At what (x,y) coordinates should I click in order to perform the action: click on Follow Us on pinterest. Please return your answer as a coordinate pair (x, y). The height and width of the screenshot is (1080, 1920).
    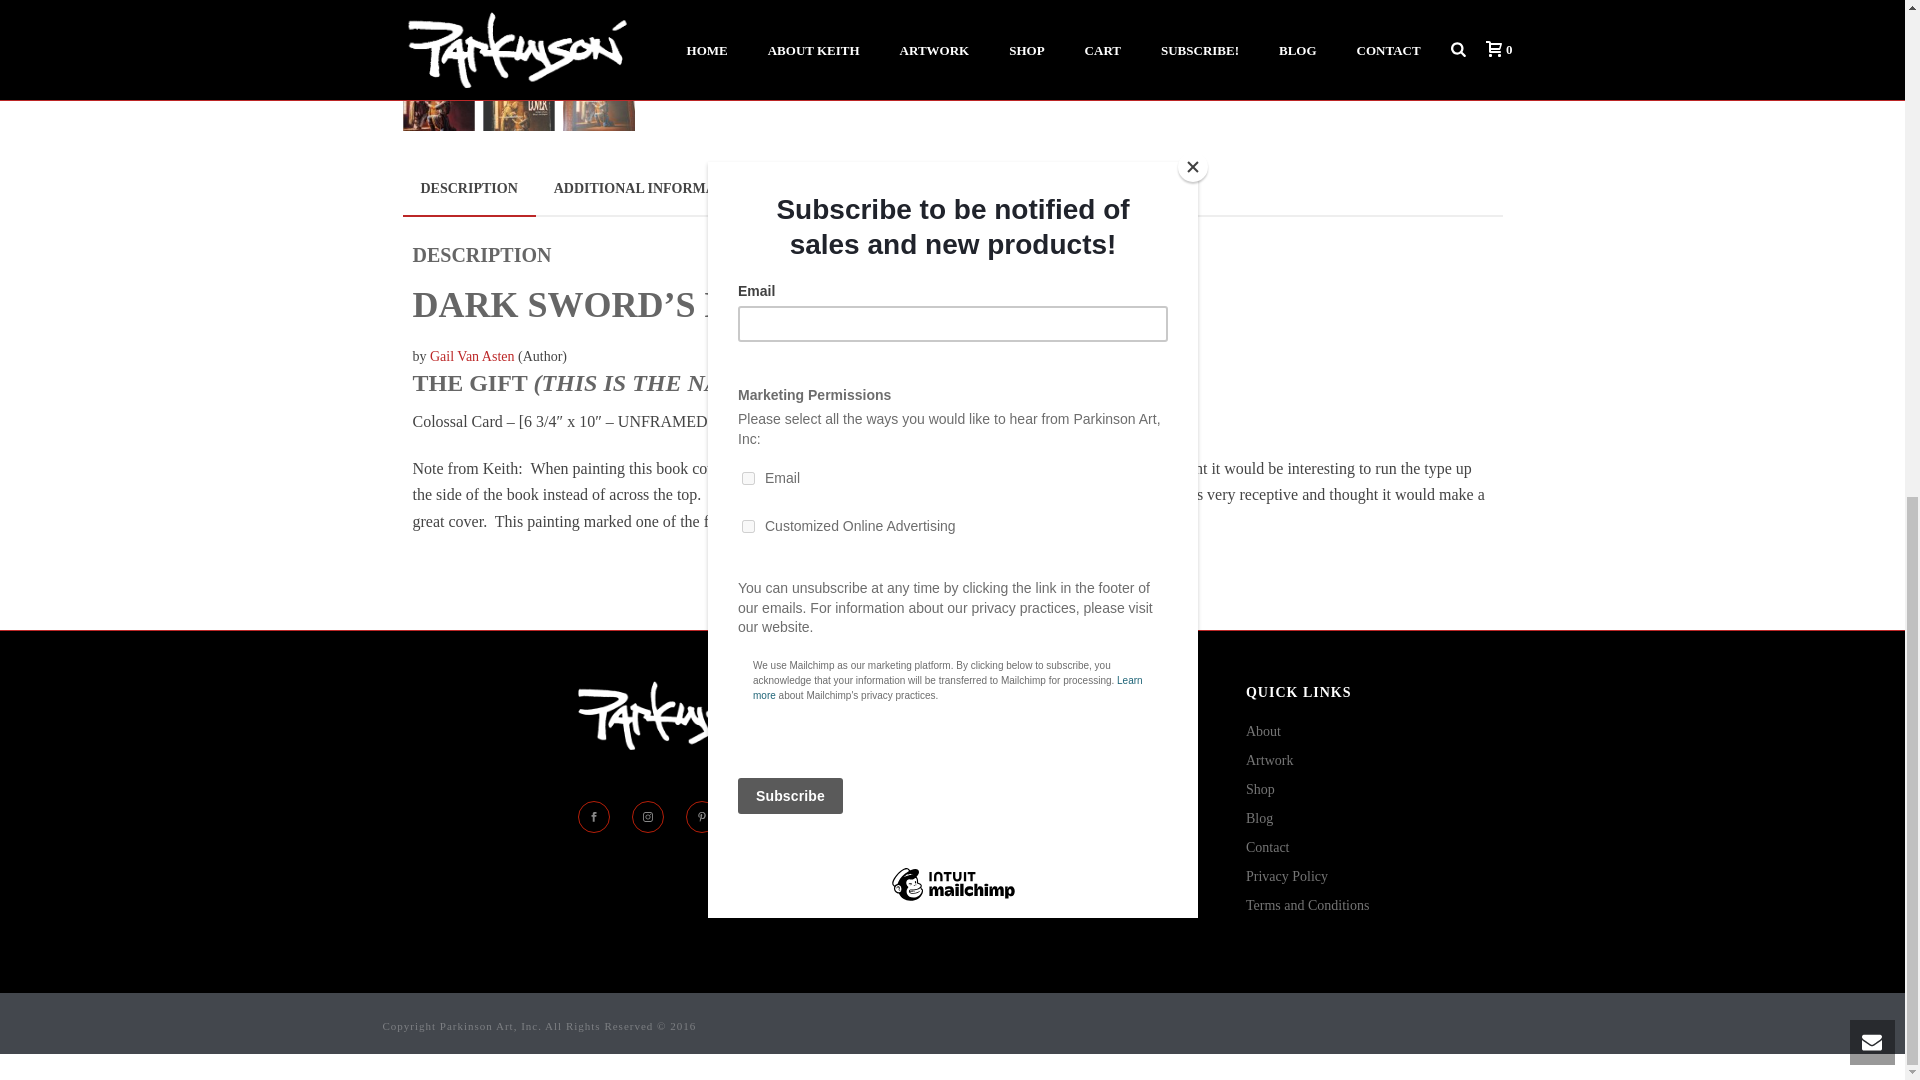
    Looking at the image, I should click on (702, 816).